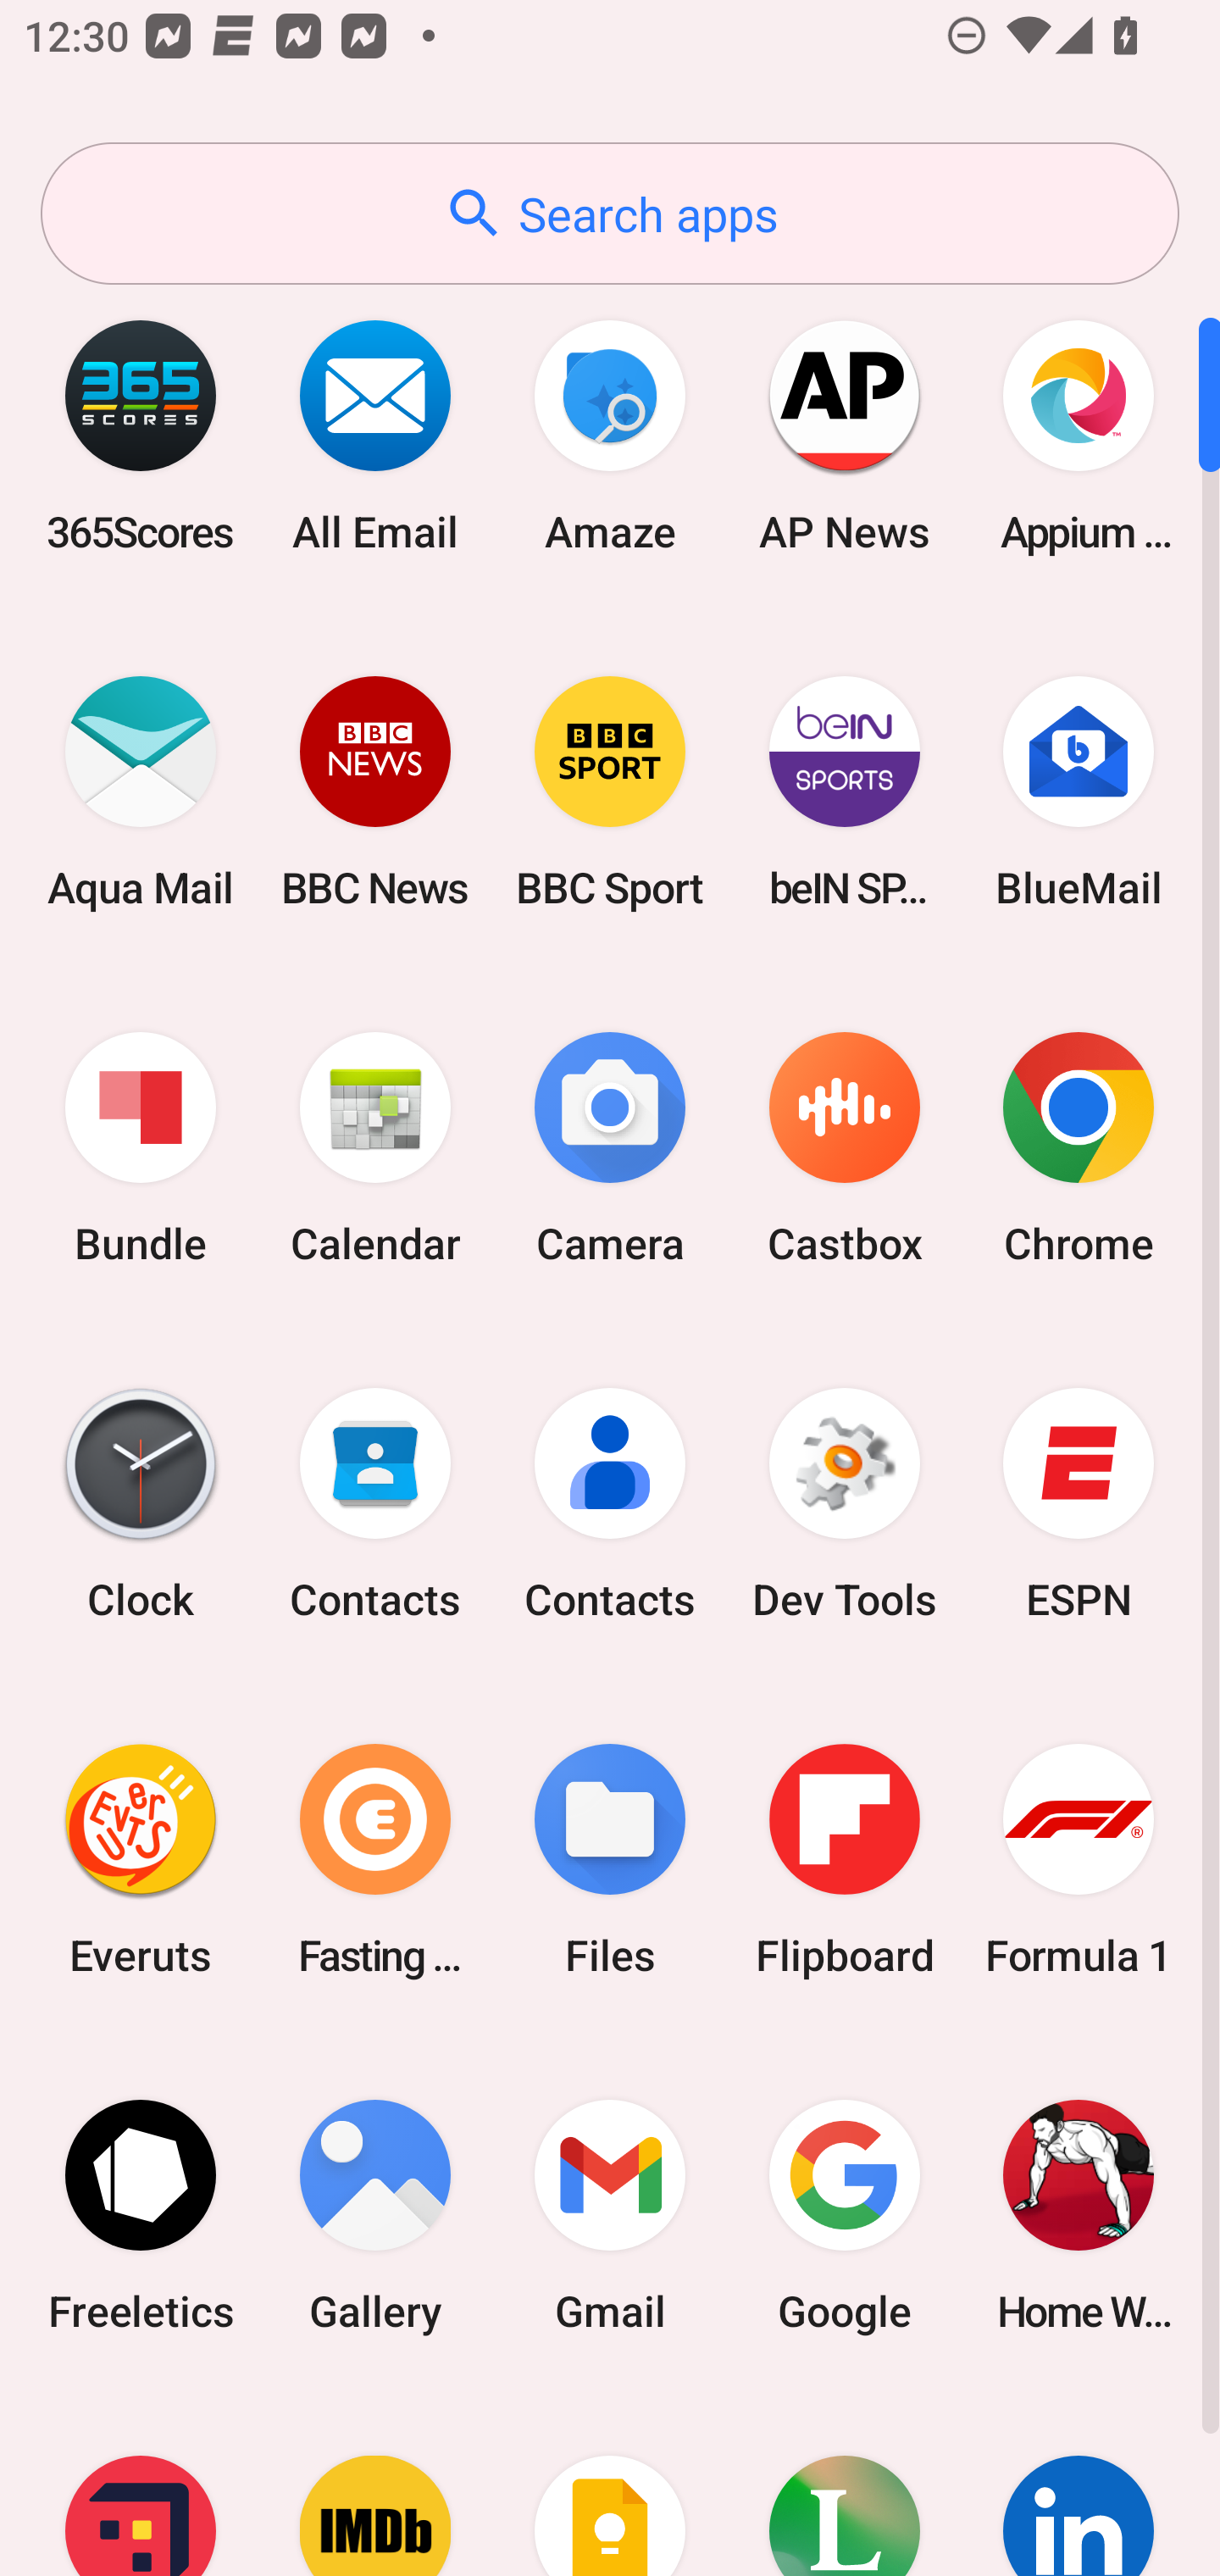 The image size is (1220, 2576). I want to click on Gmail, so click(610, 2215).